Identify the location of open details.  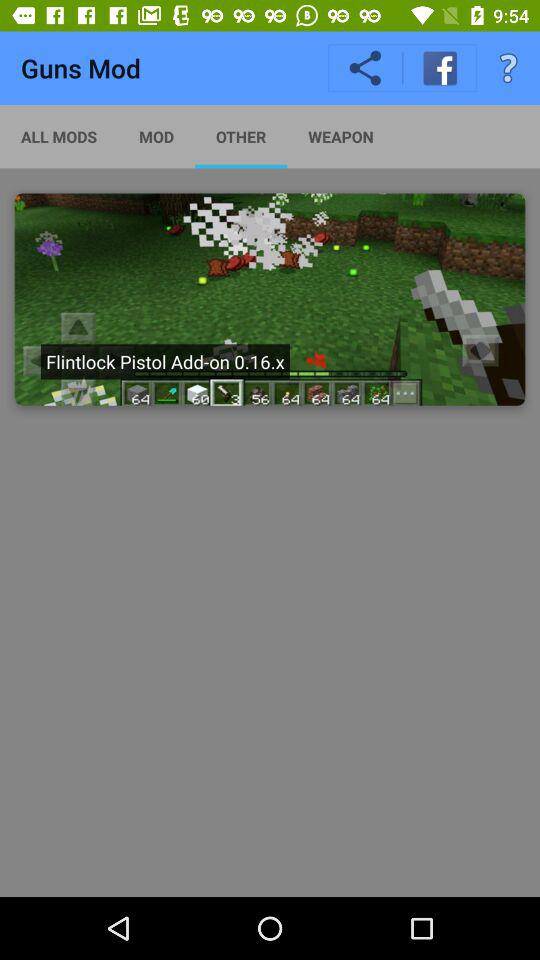
(270, 299).